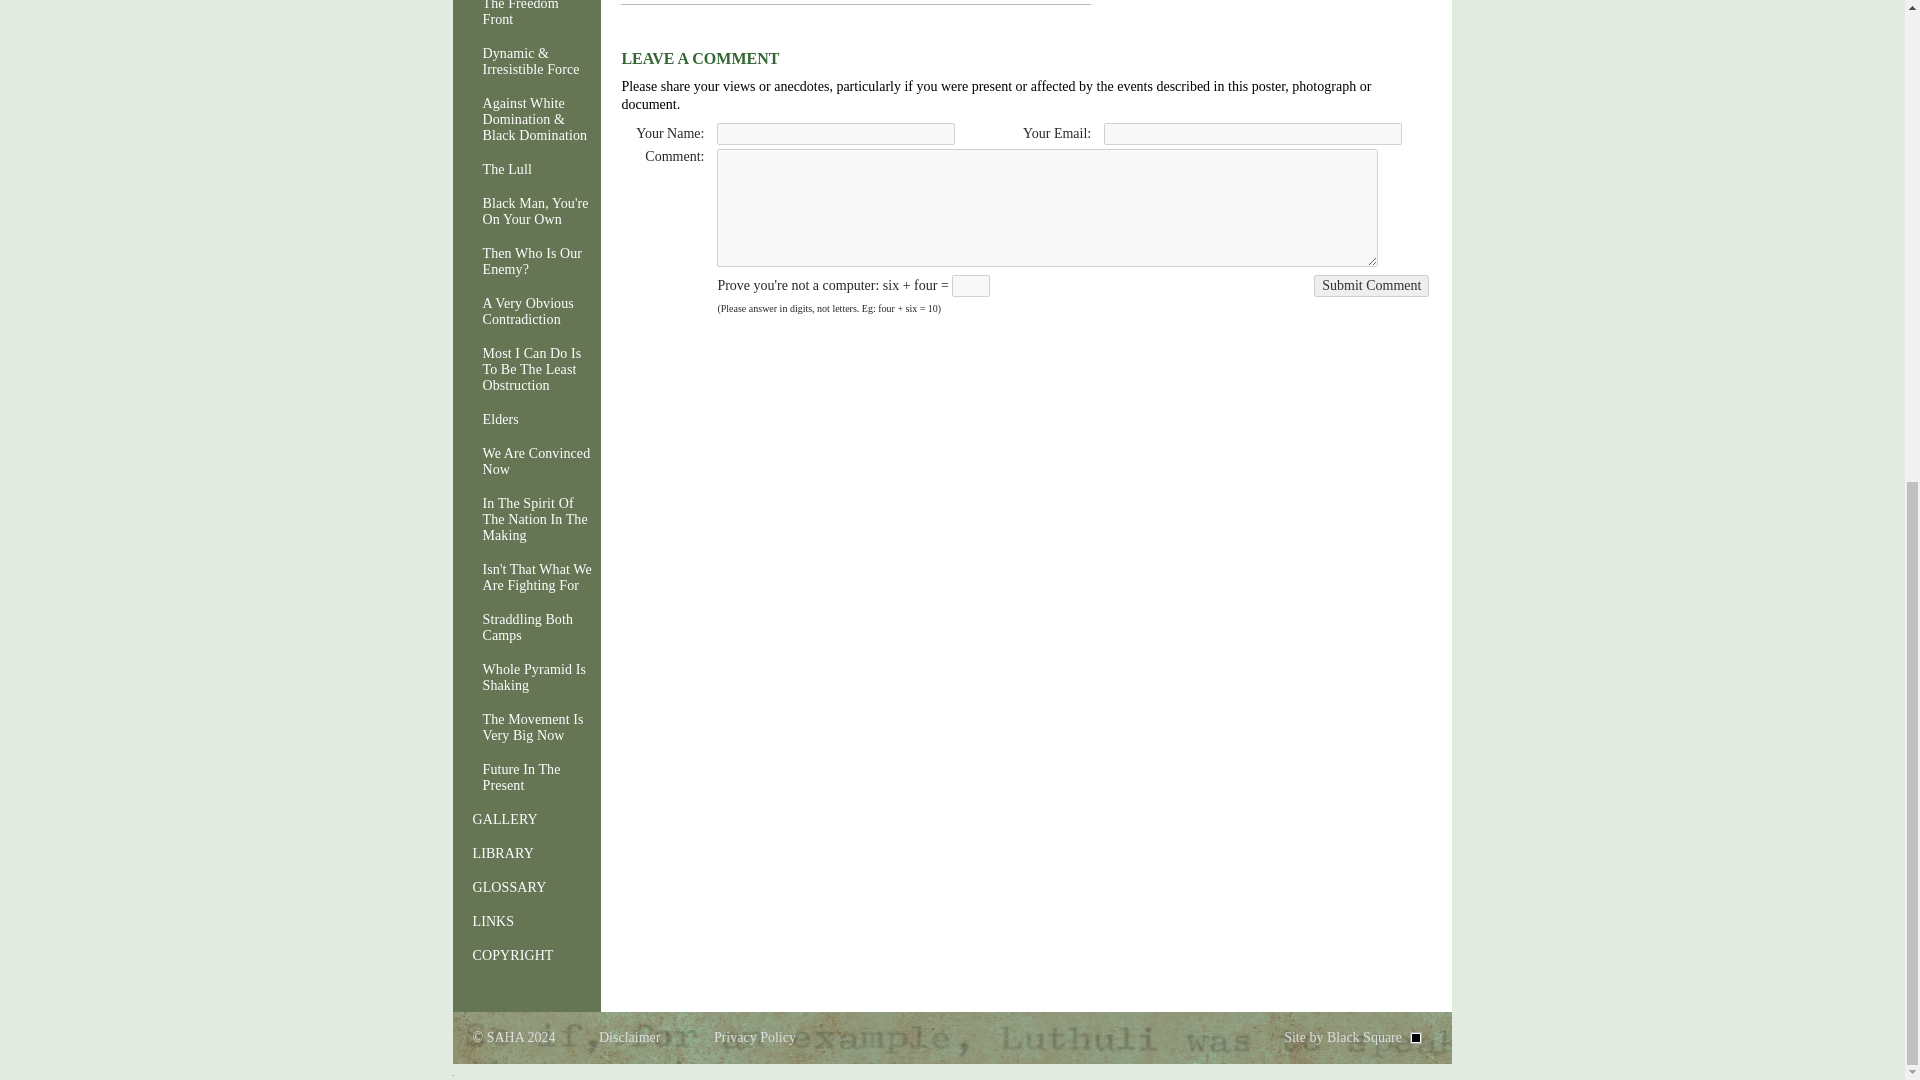 The width and height of the screenshot is (1920, 1080). What do you see at coordinates (521, 955) in the screenshot?
I see `COPYRIGHT` at bounding box center [521, 955].